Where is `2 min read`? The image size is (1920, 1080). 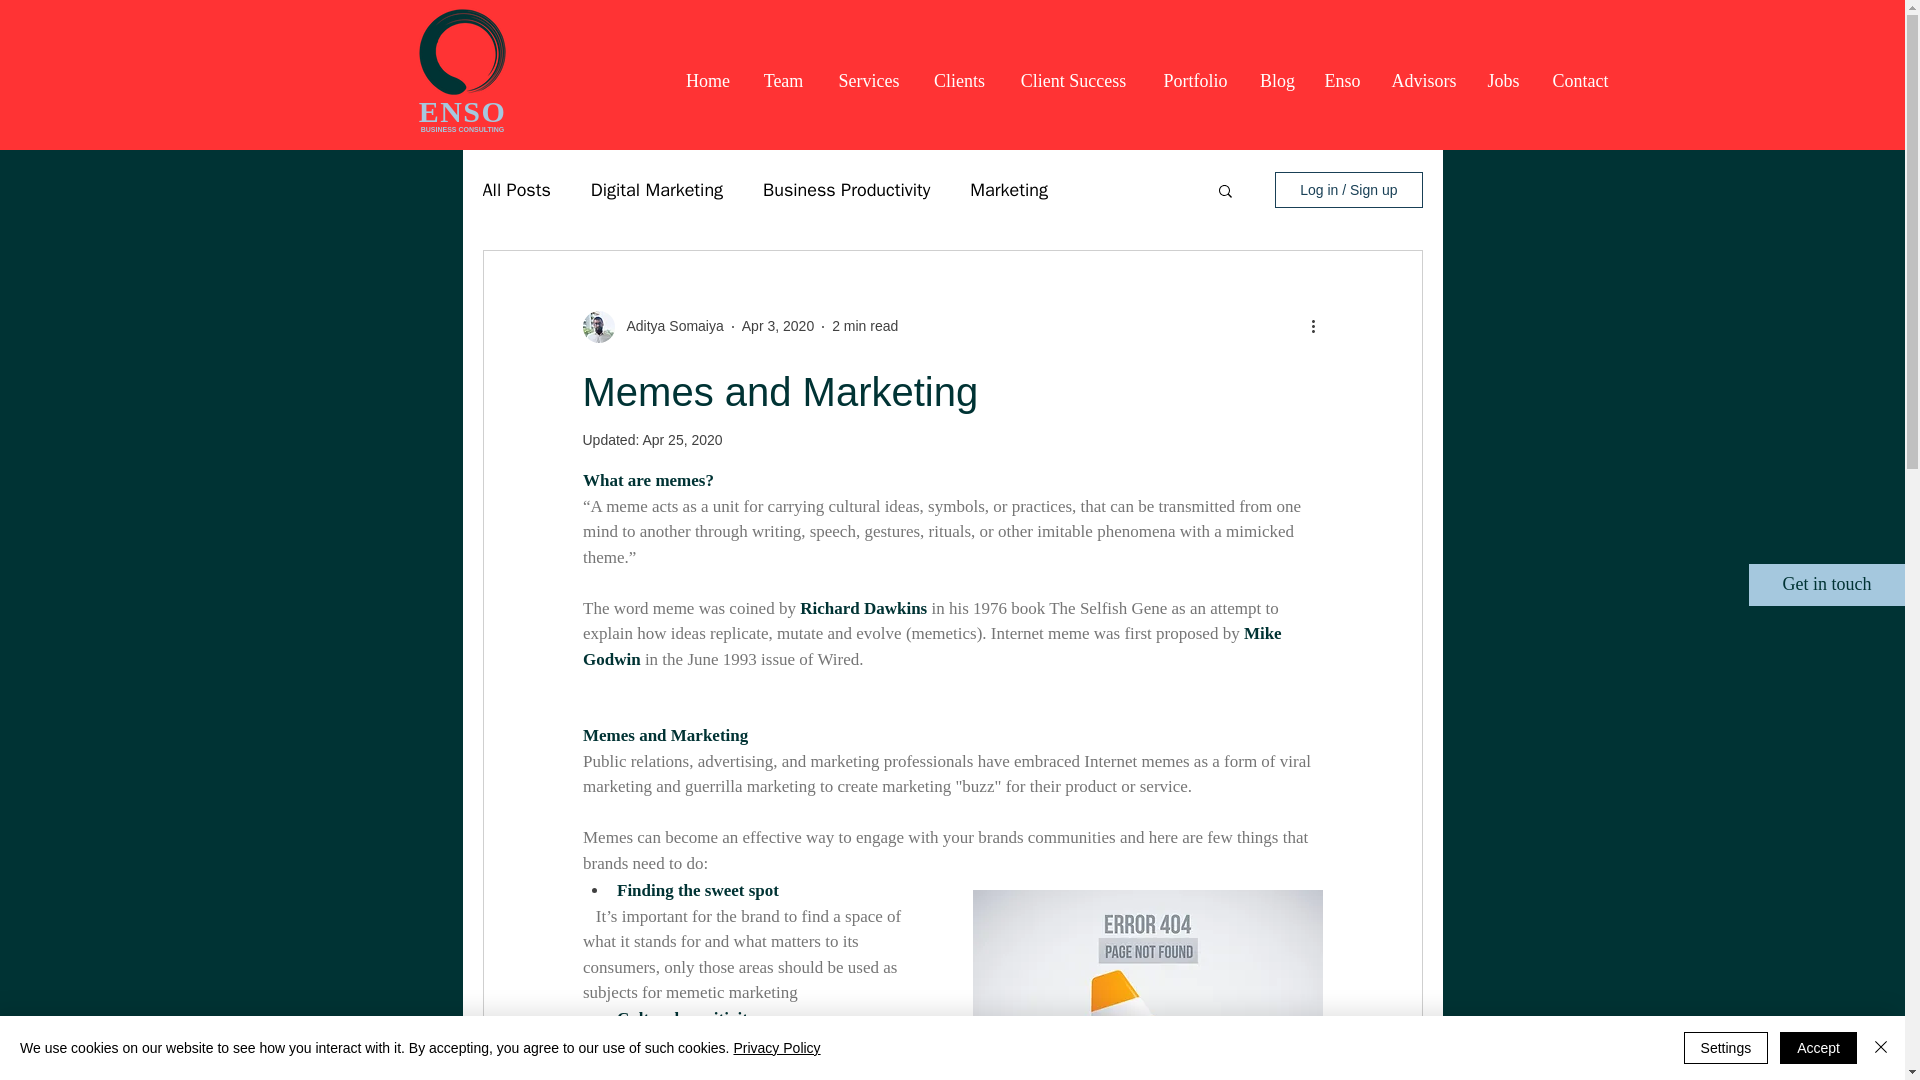
2 min read is located at coordinates (864, 325).